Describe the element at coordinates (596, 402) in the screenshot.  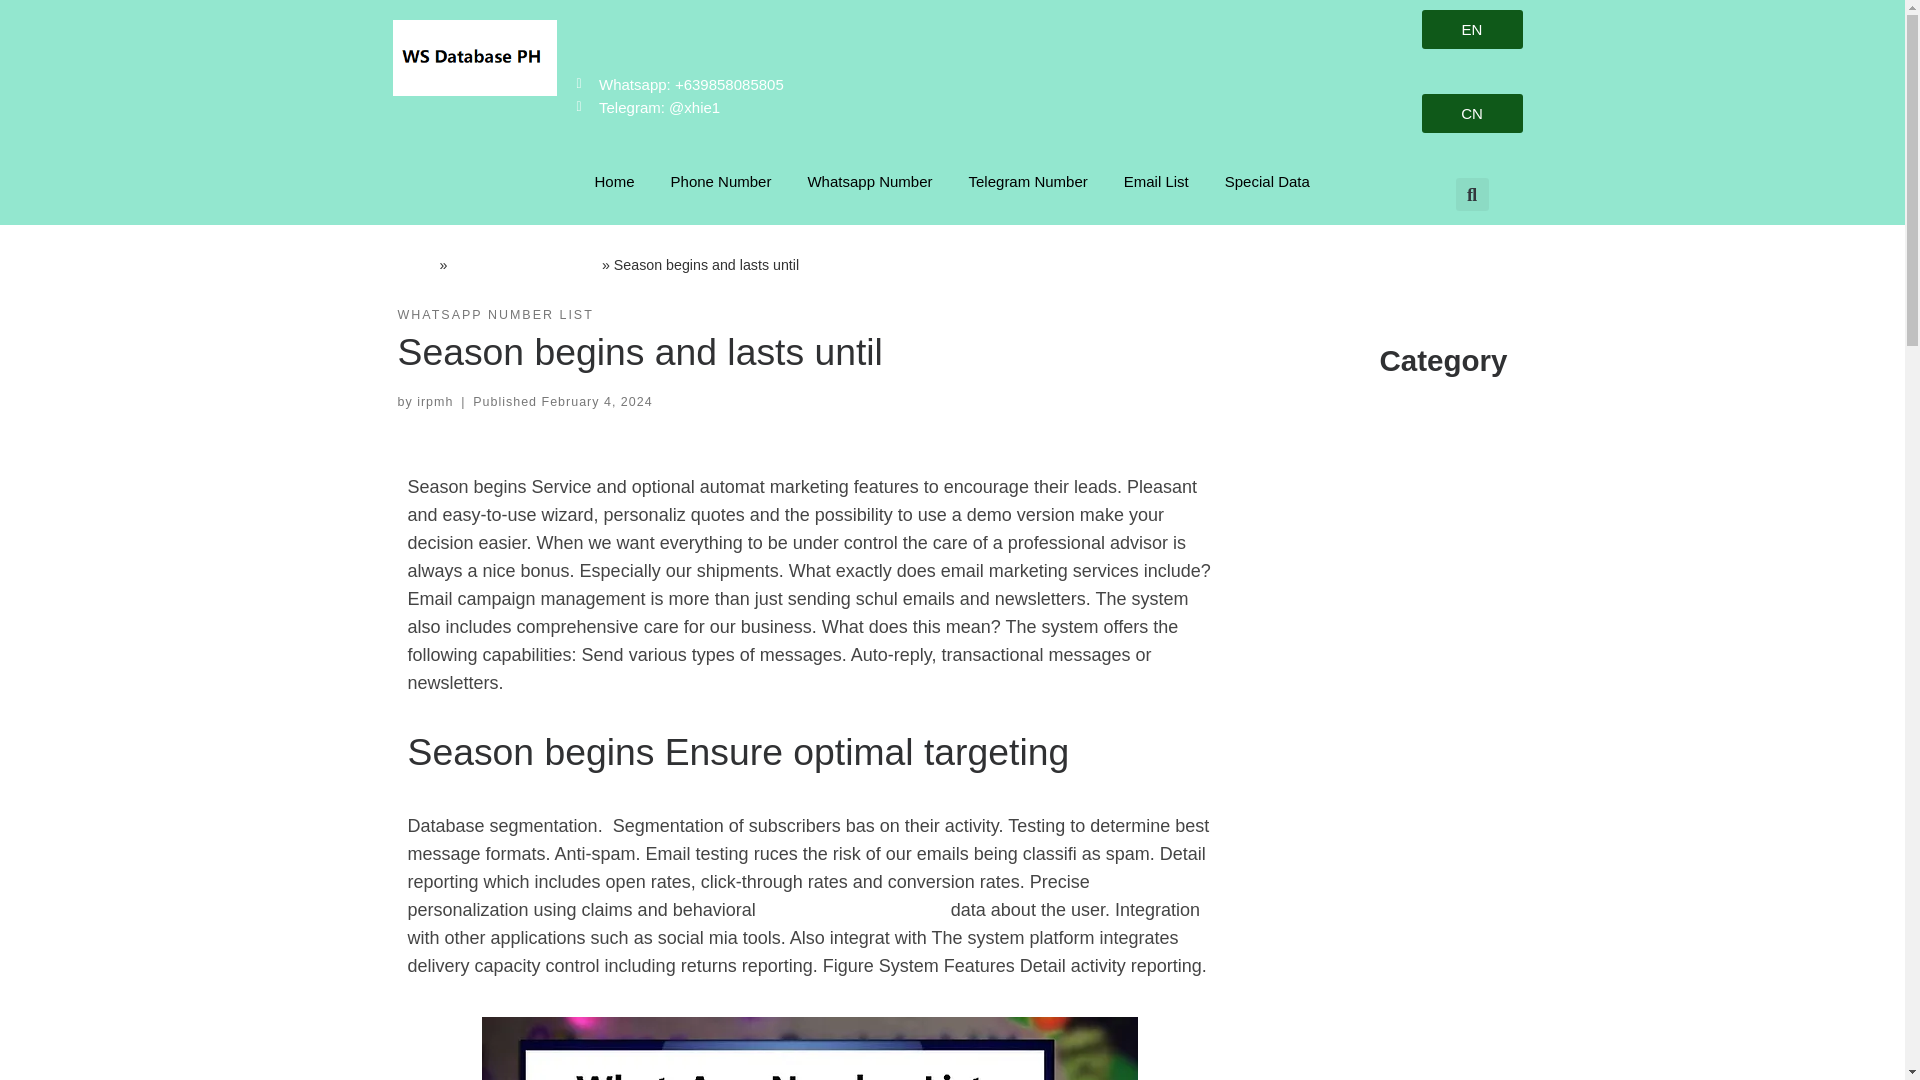
I see `4:50 am` at that location.